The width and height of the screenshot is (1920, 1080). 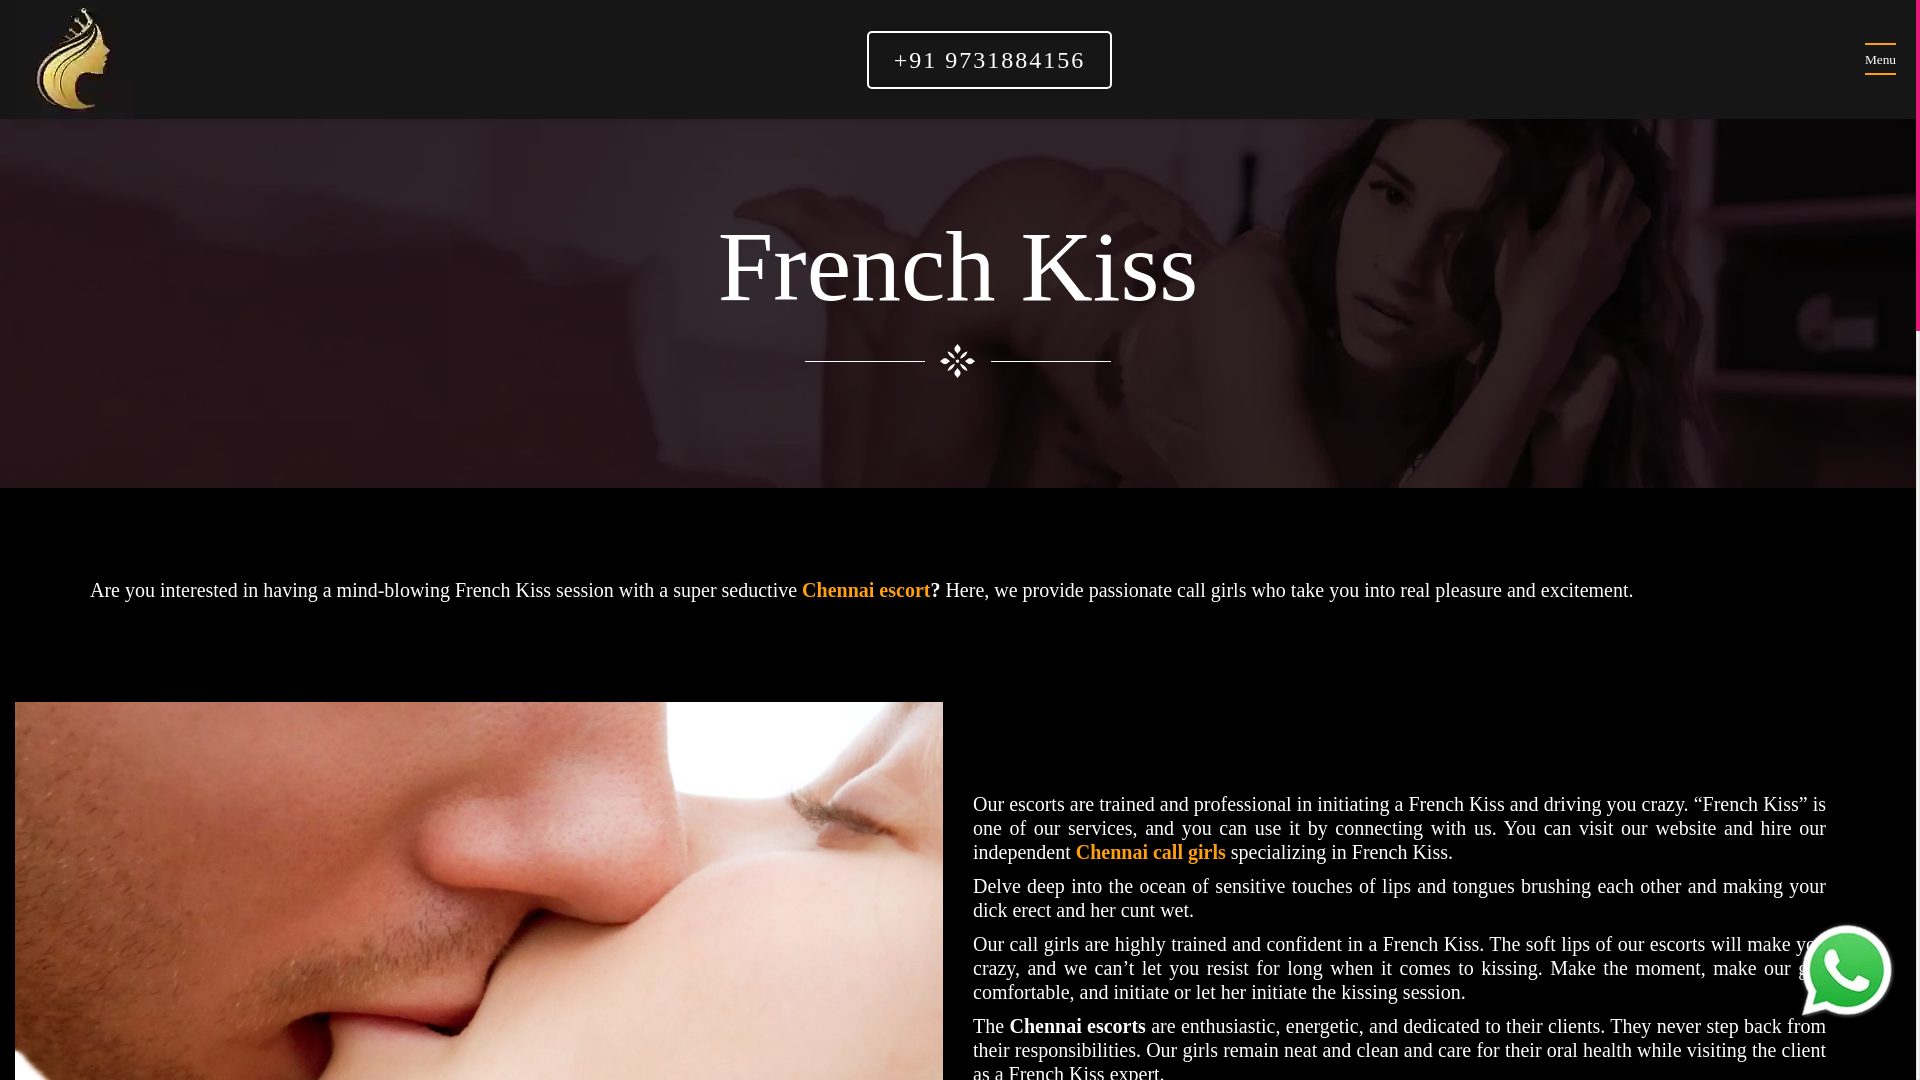 What do you see at coordinates (866, 589) in the screenshot?
I see `Chennai escort` at bounding box center [866, 589].